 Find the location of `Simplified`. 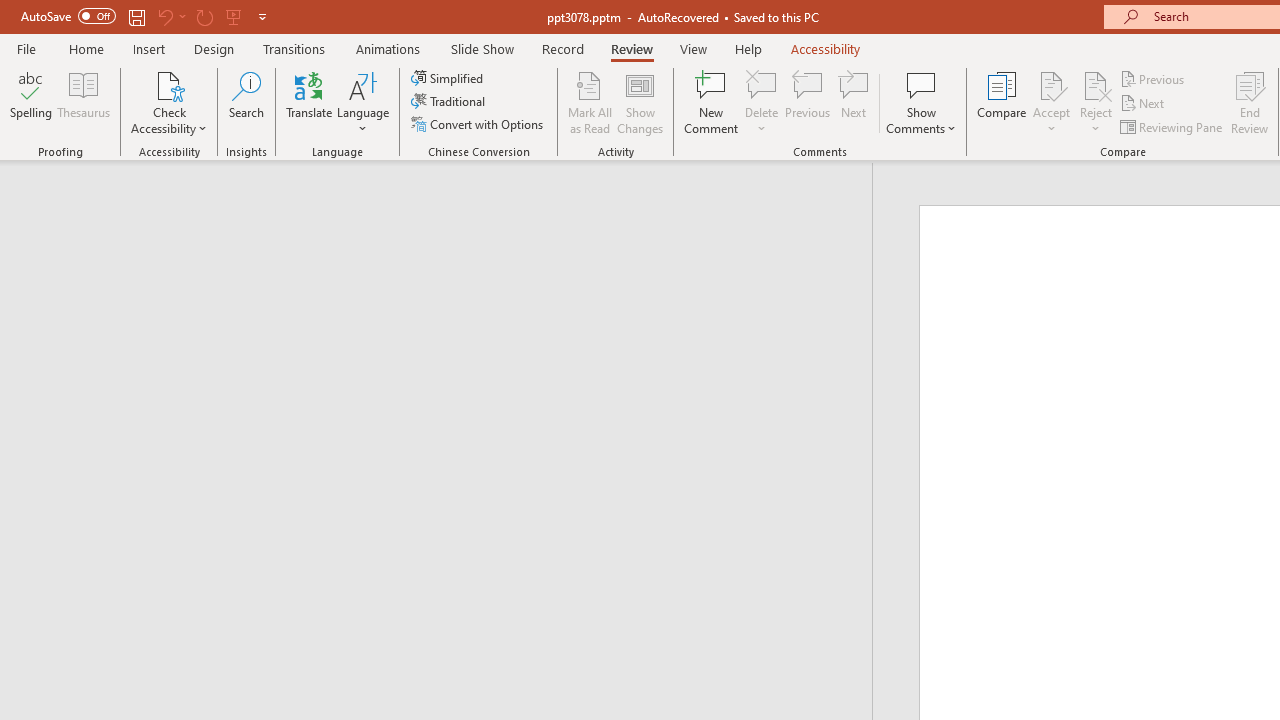

Simplified is located at coordinates (449, 78).